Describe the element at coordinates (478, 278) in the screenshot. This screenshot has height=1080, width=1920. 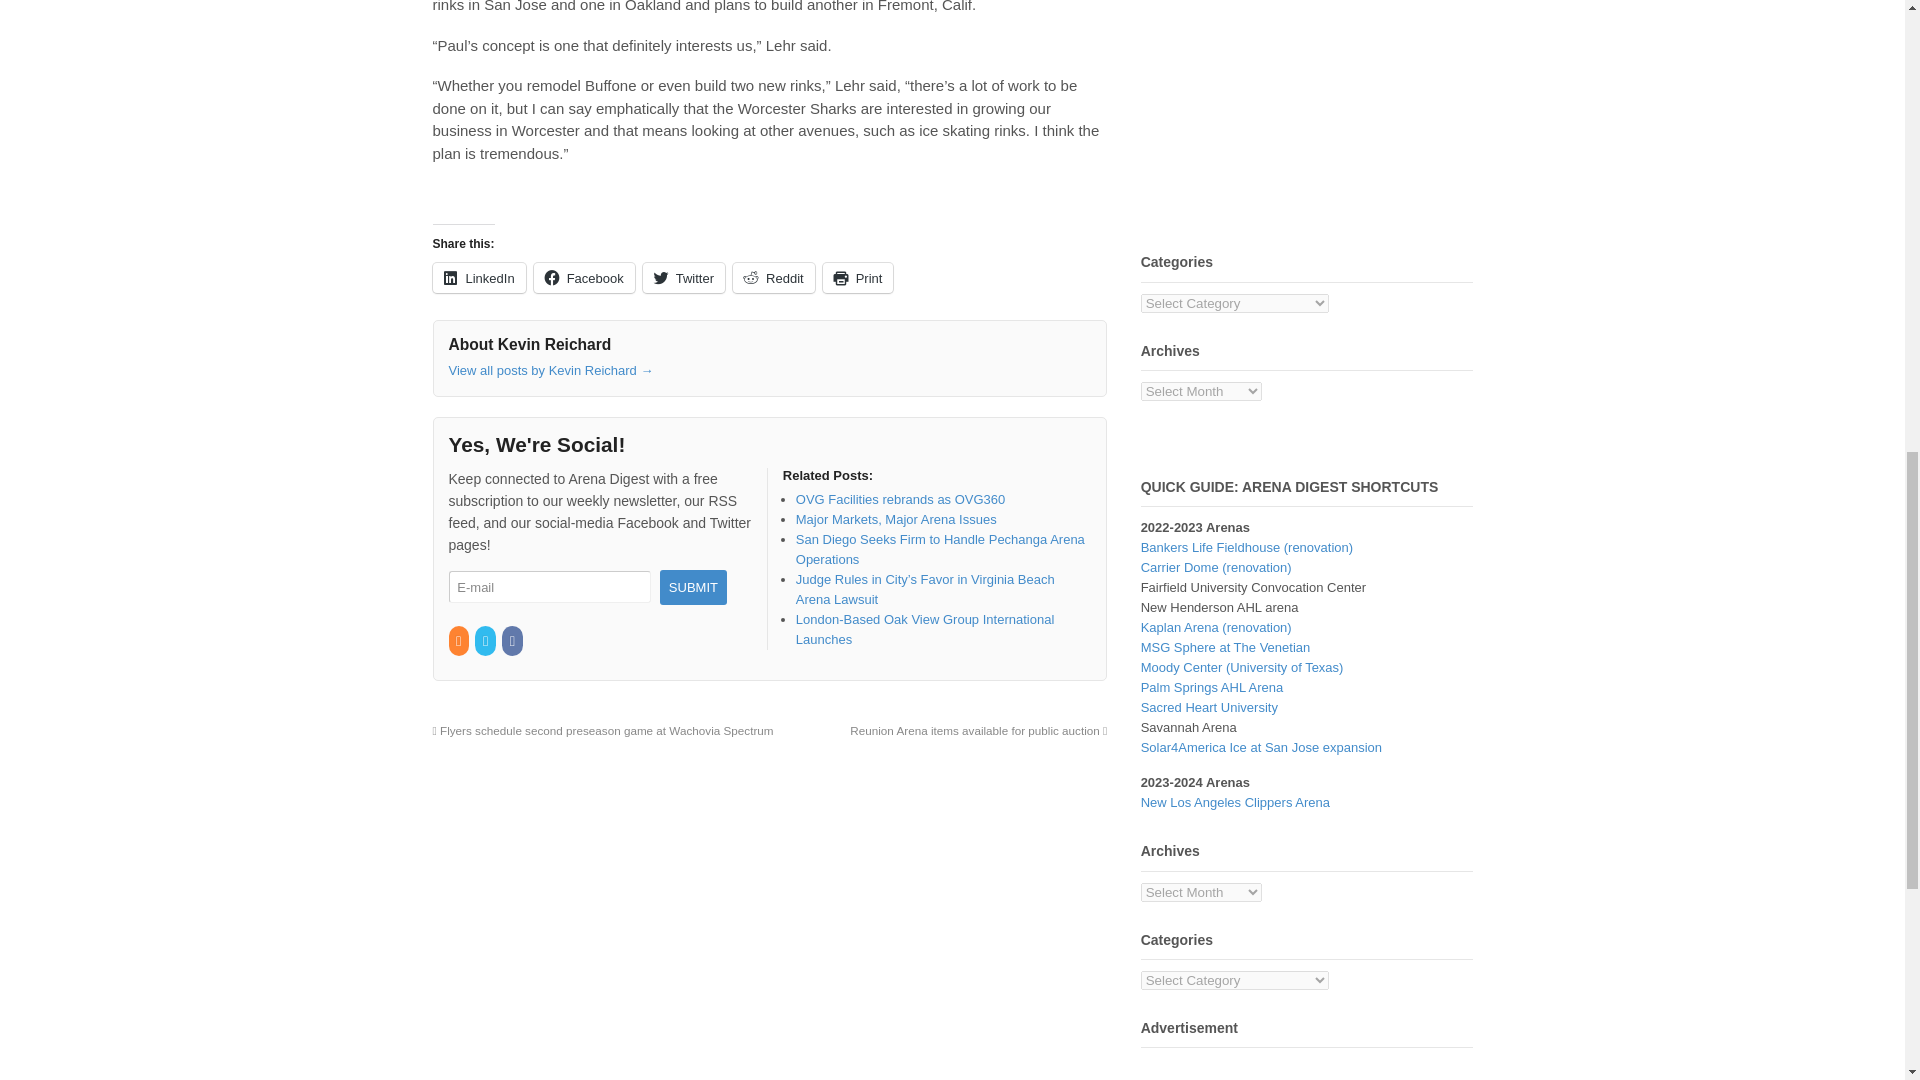
I see `LinkedIn` at that location.